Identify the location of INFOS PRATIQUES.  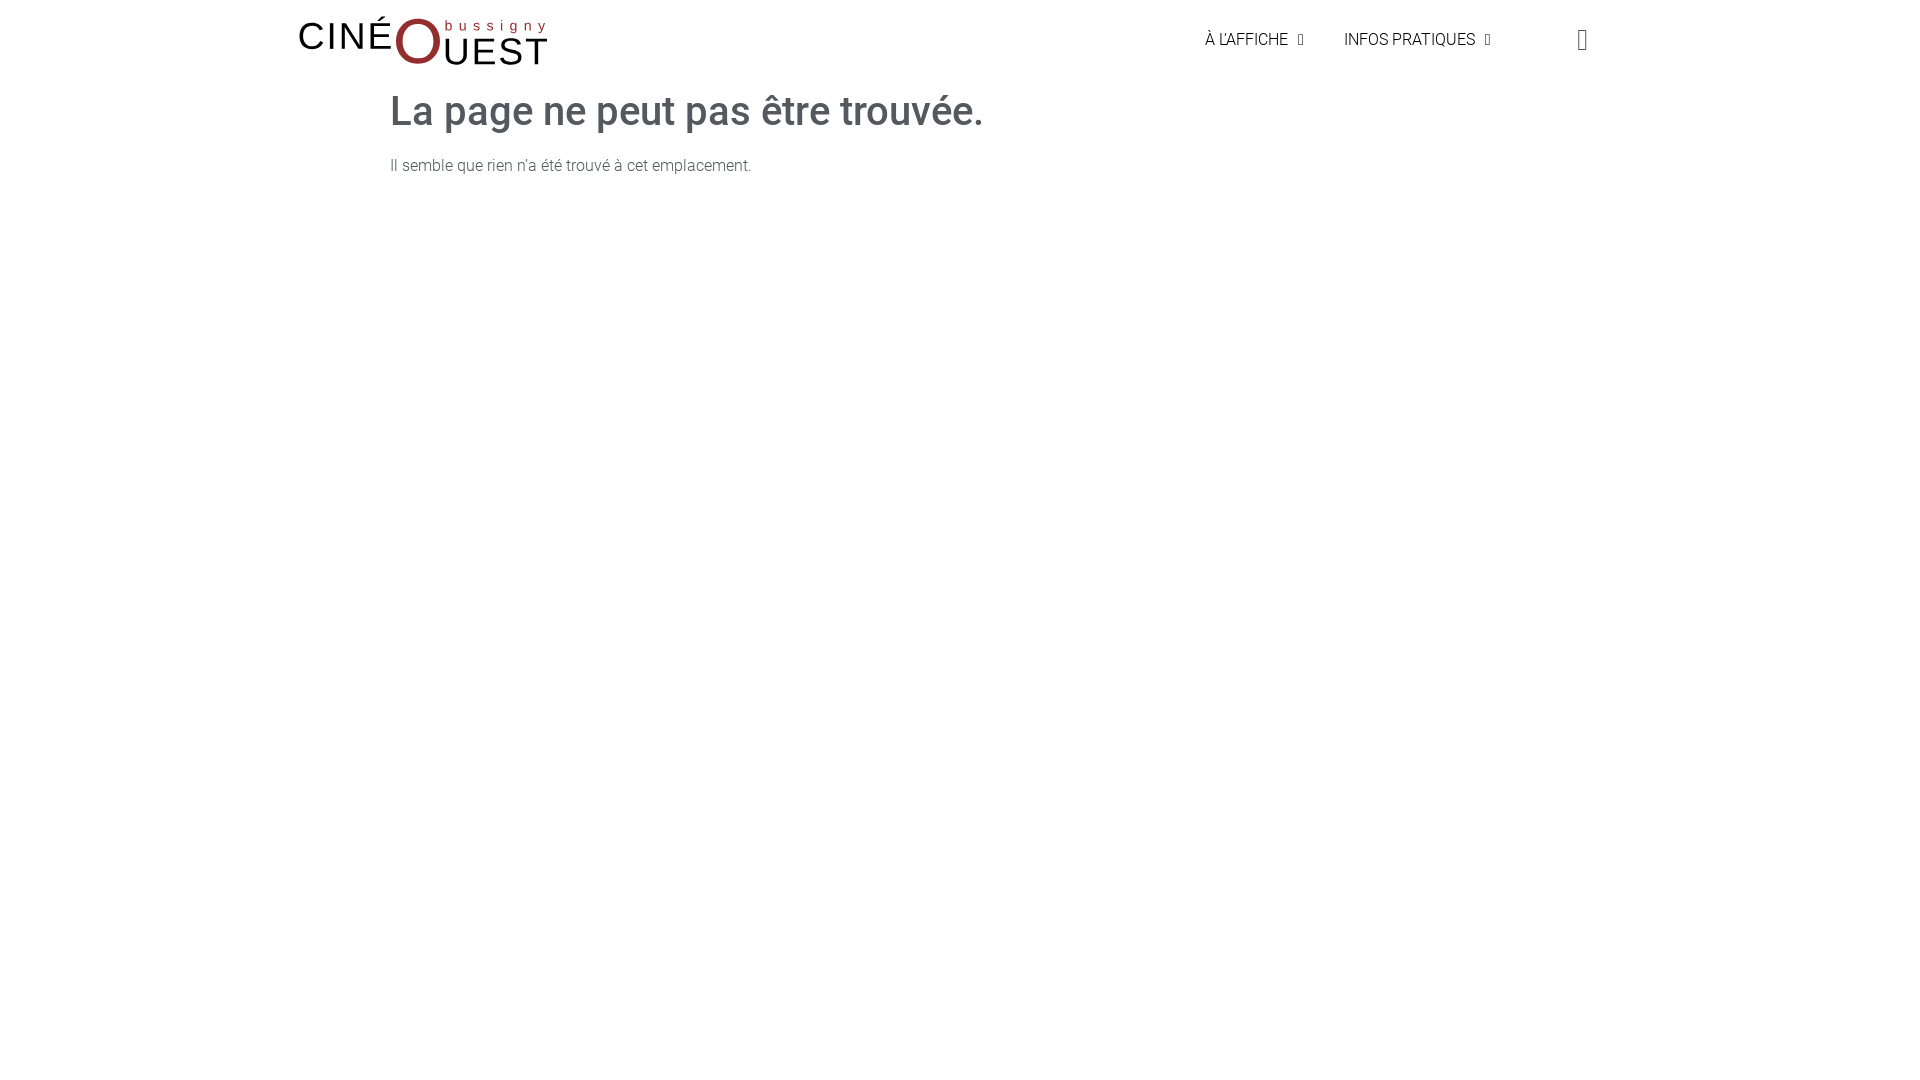
(1418, 40).